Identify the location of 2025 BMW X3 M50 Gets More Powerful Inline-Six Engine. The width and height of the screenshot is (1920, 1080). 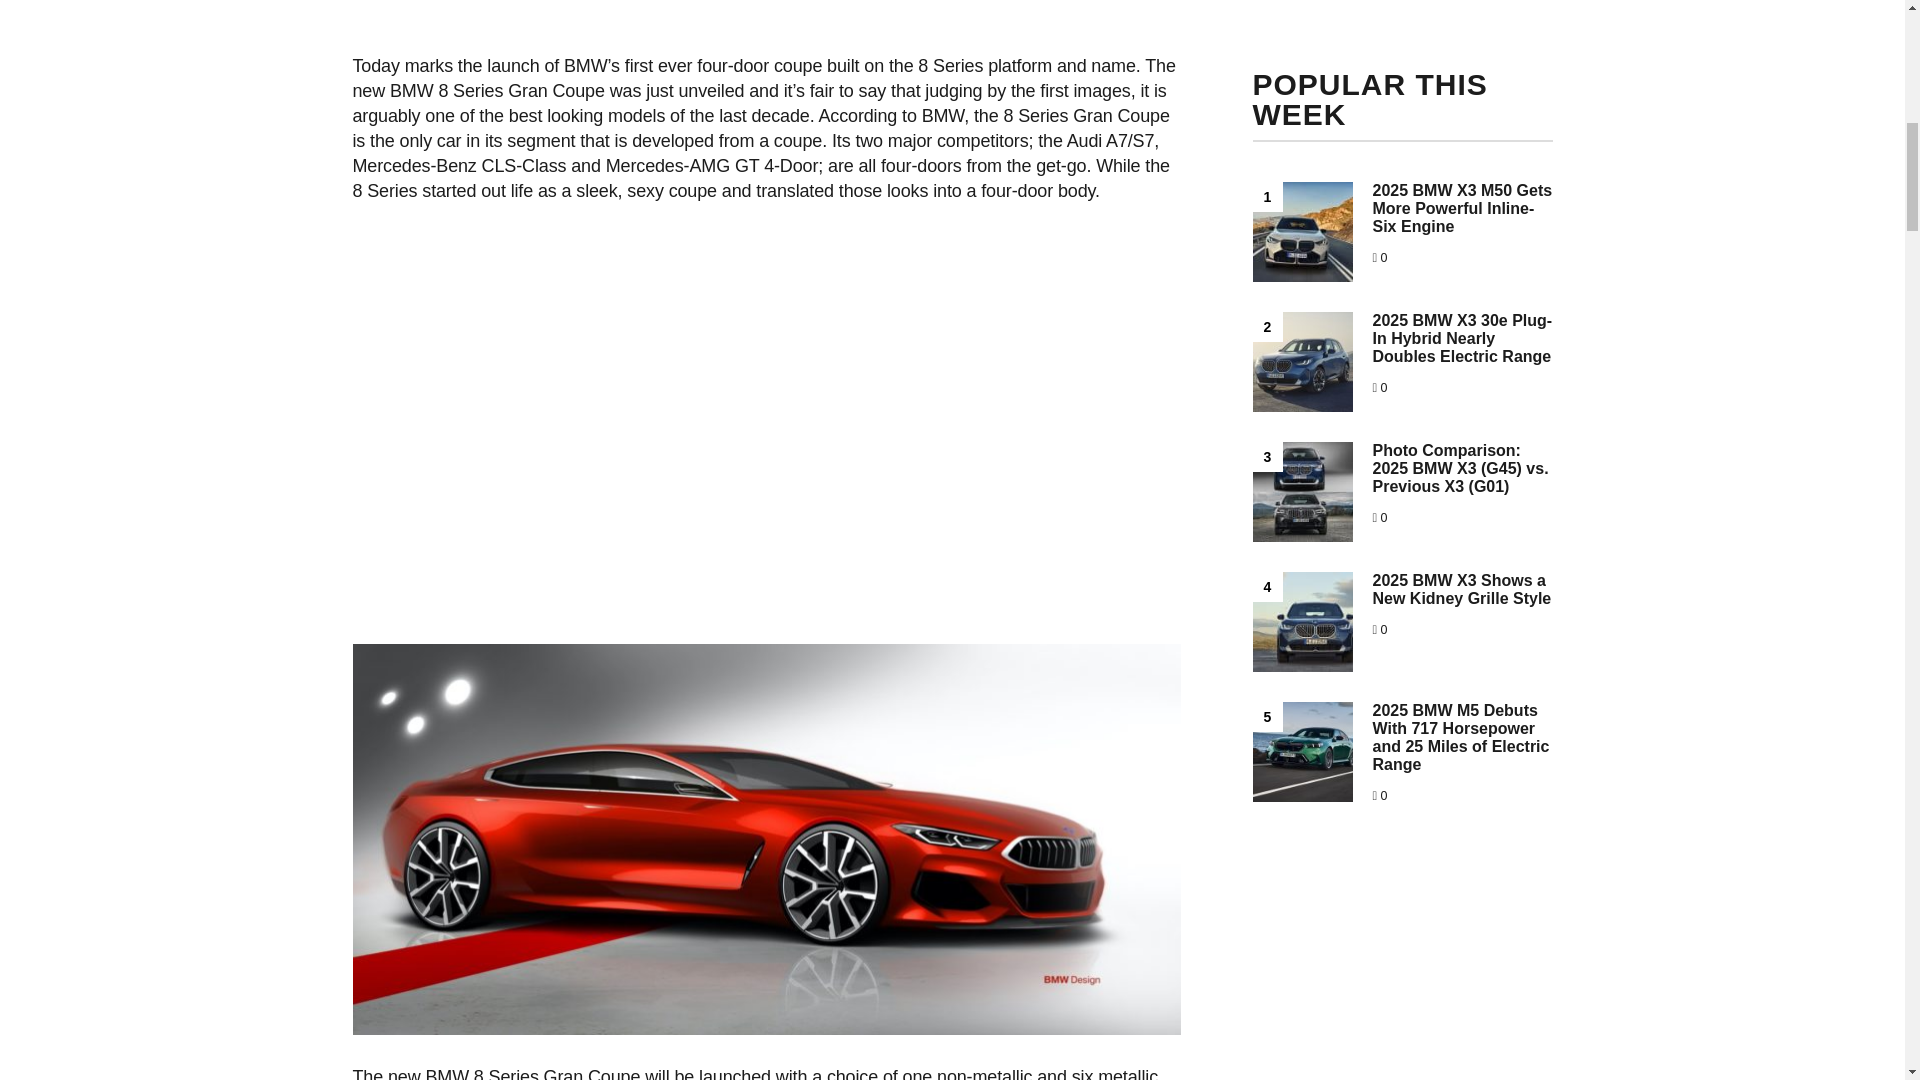
(1462, 208).